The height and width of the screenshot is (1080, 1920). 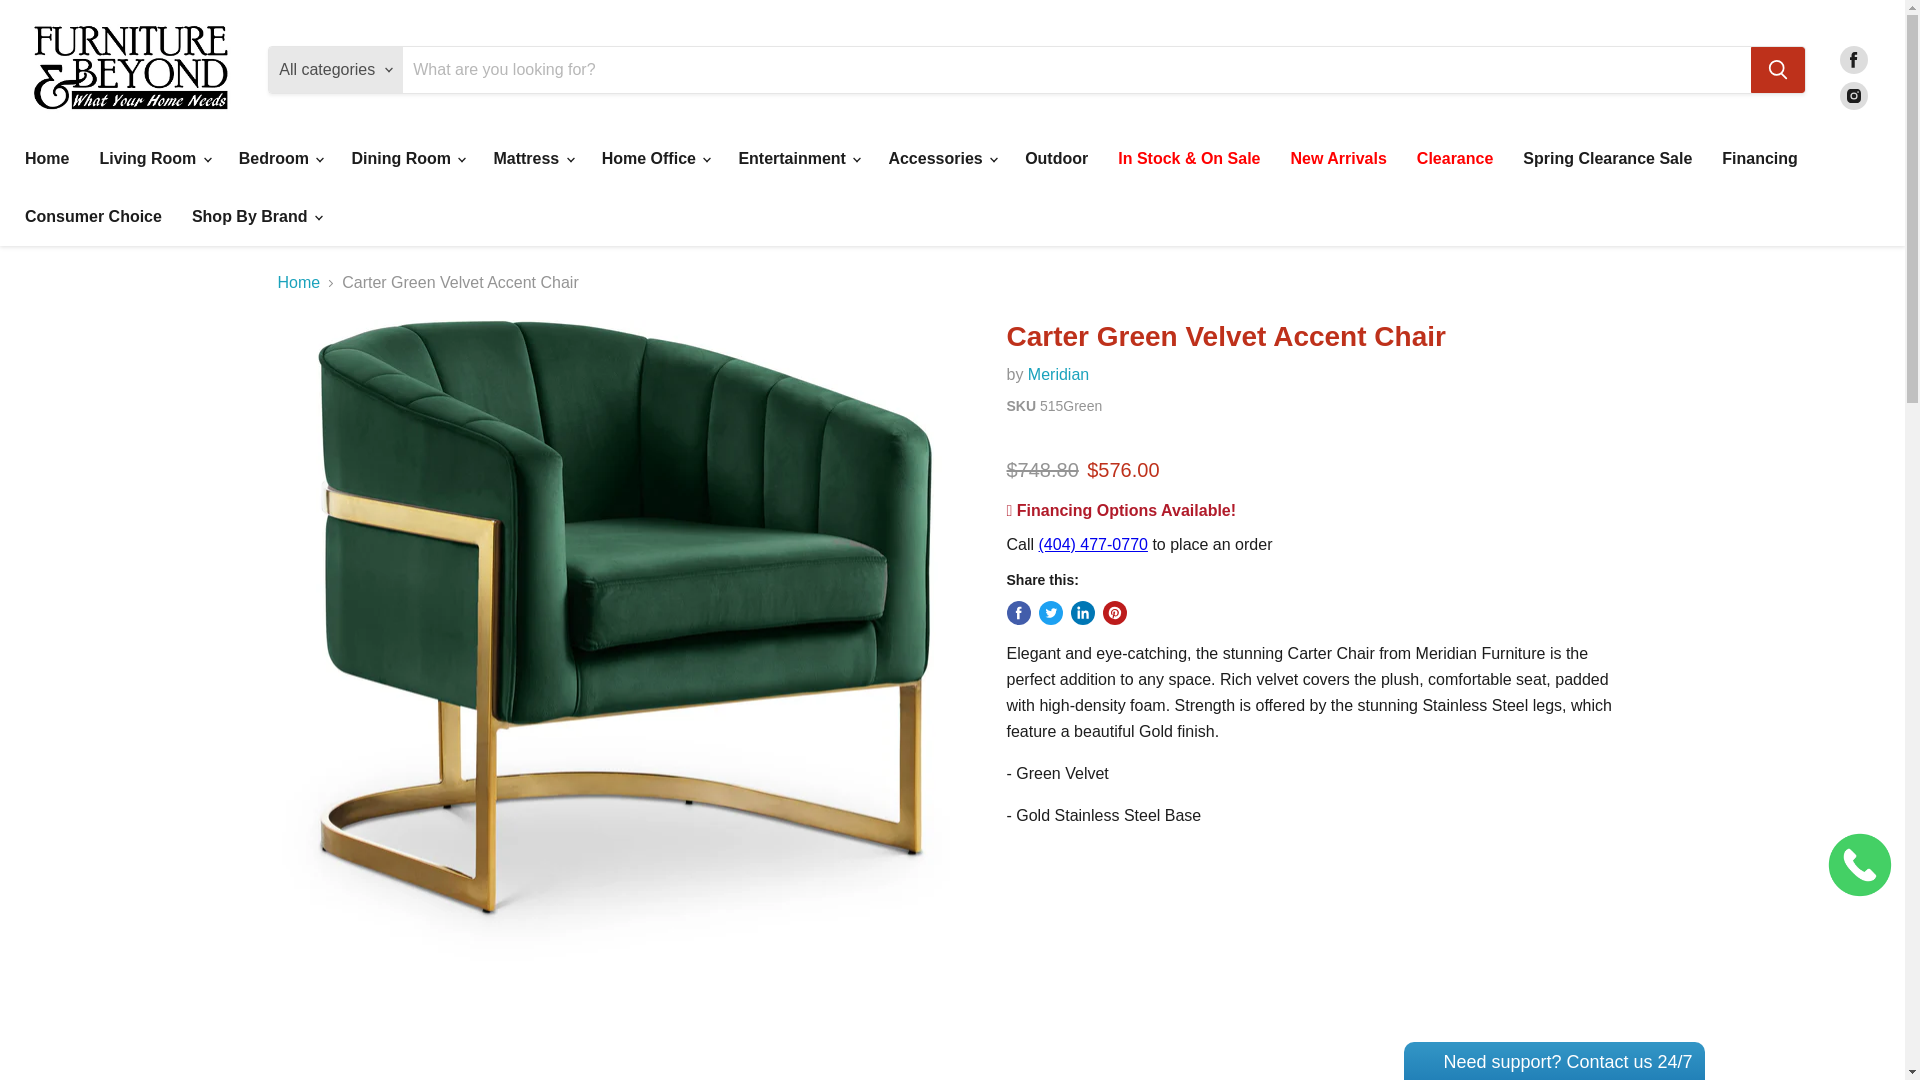 I want to click on Meridian, so click(x=1058, y=374).